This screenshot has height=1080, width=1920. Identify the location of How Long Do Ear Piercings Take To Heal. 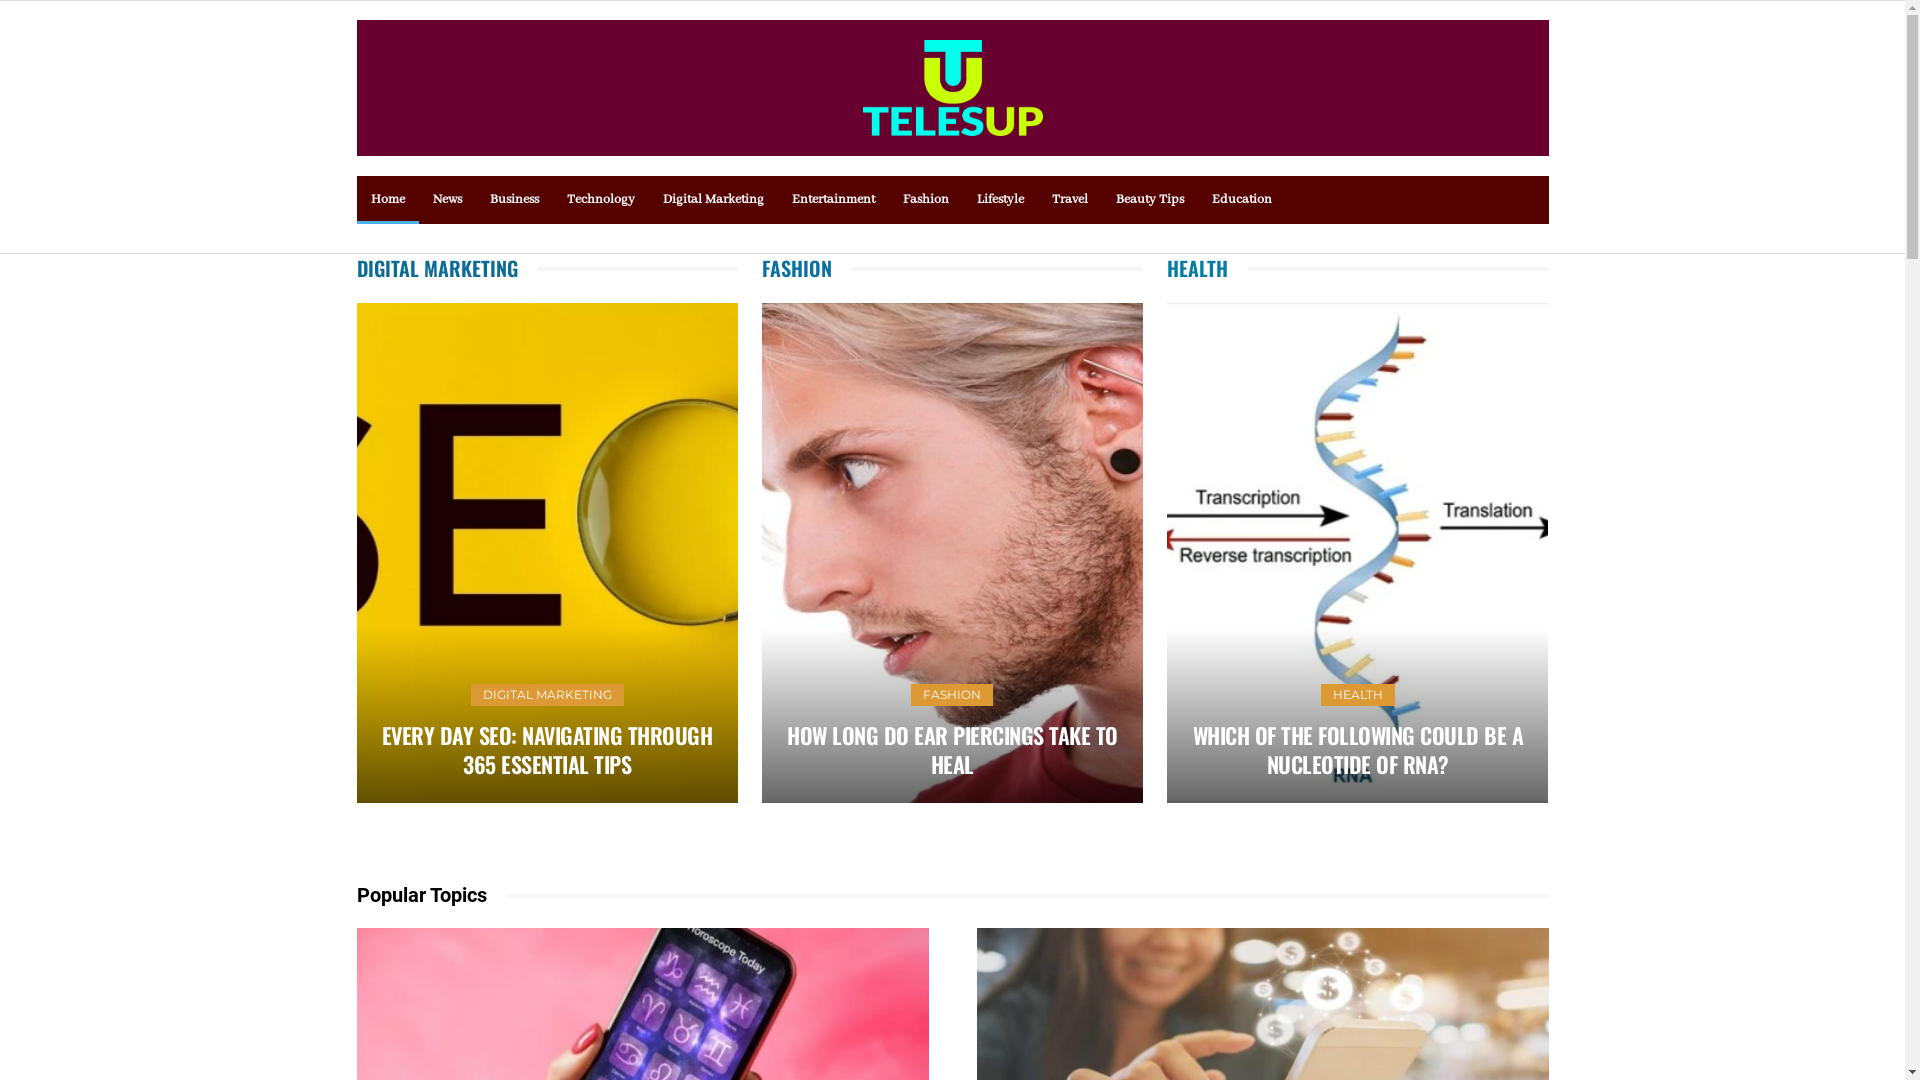
(952, 553).